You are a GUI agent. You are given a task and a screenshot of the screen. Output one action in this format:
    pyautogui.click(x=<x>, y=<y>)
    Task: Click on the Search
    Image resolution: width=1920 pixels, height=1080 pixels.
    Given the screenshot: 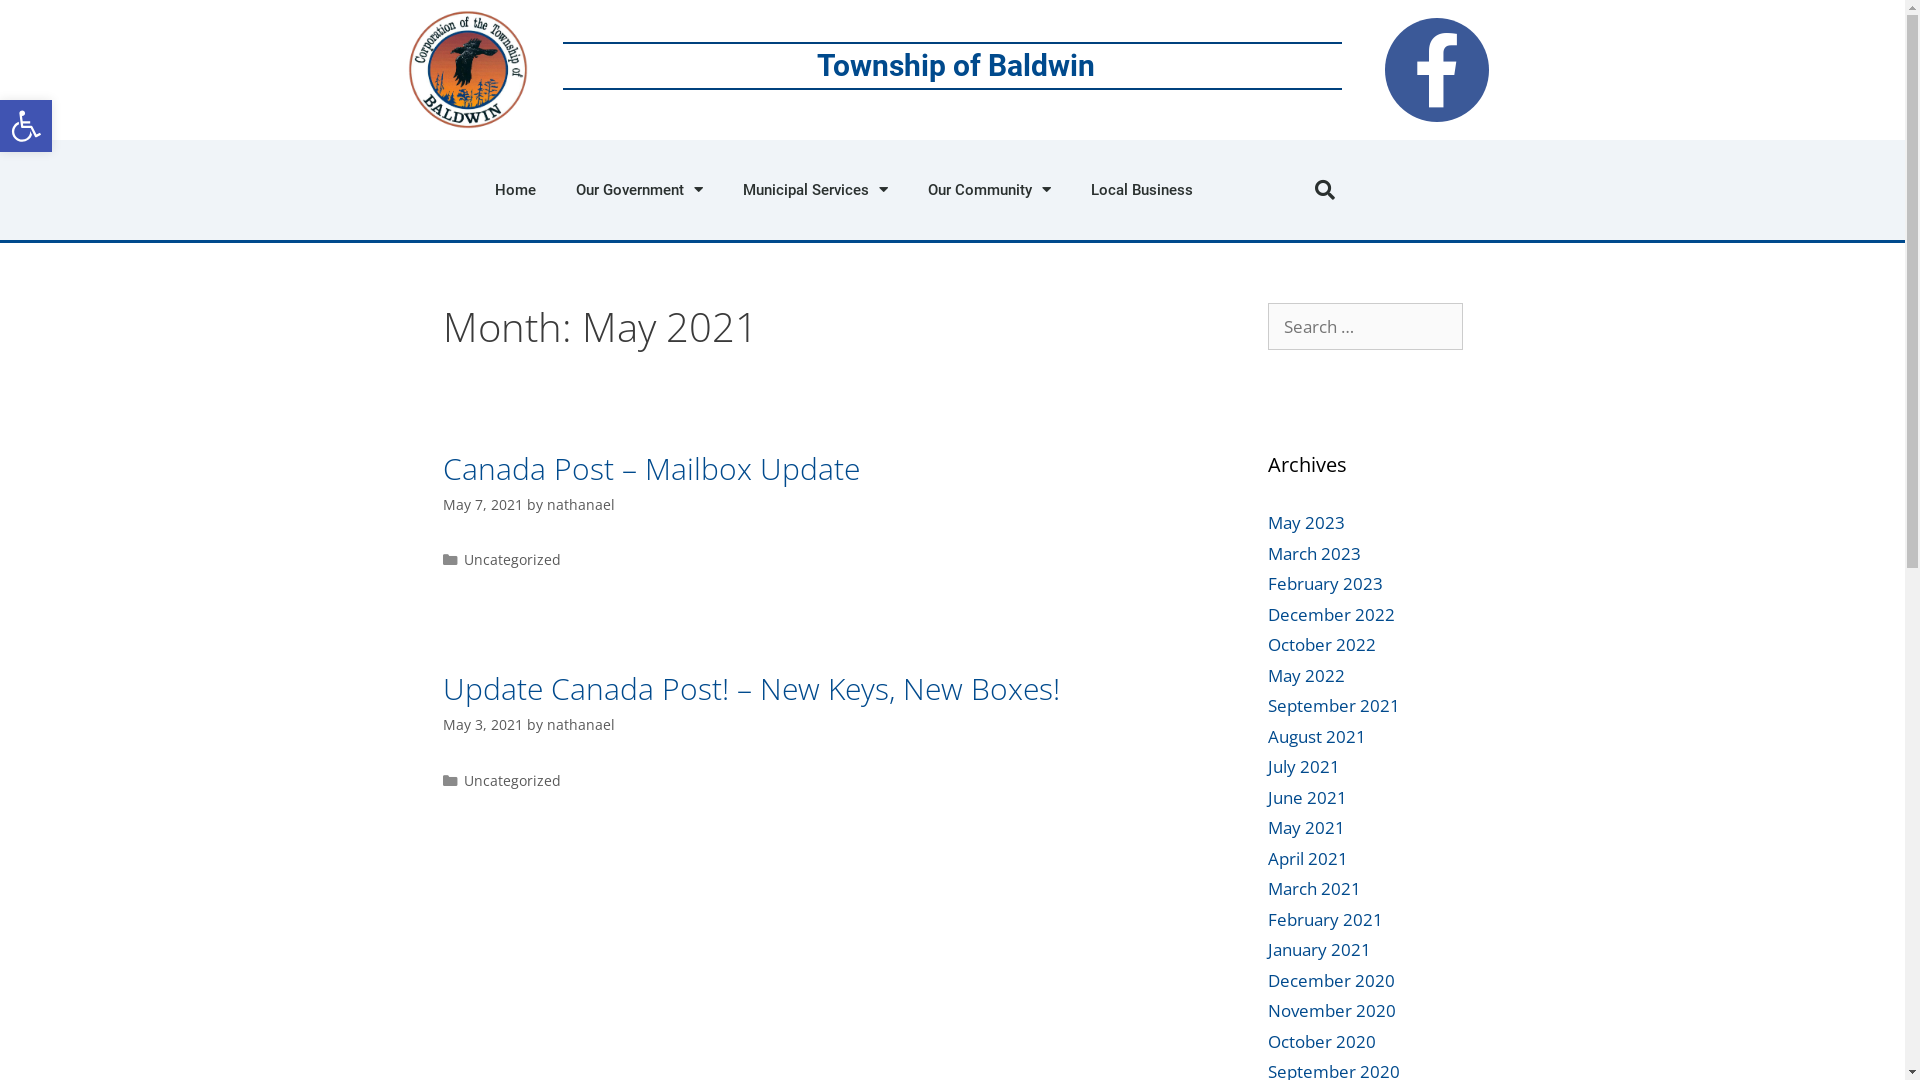 What is the action you would take?
    pyautogui.click(x=48, y=24)
    